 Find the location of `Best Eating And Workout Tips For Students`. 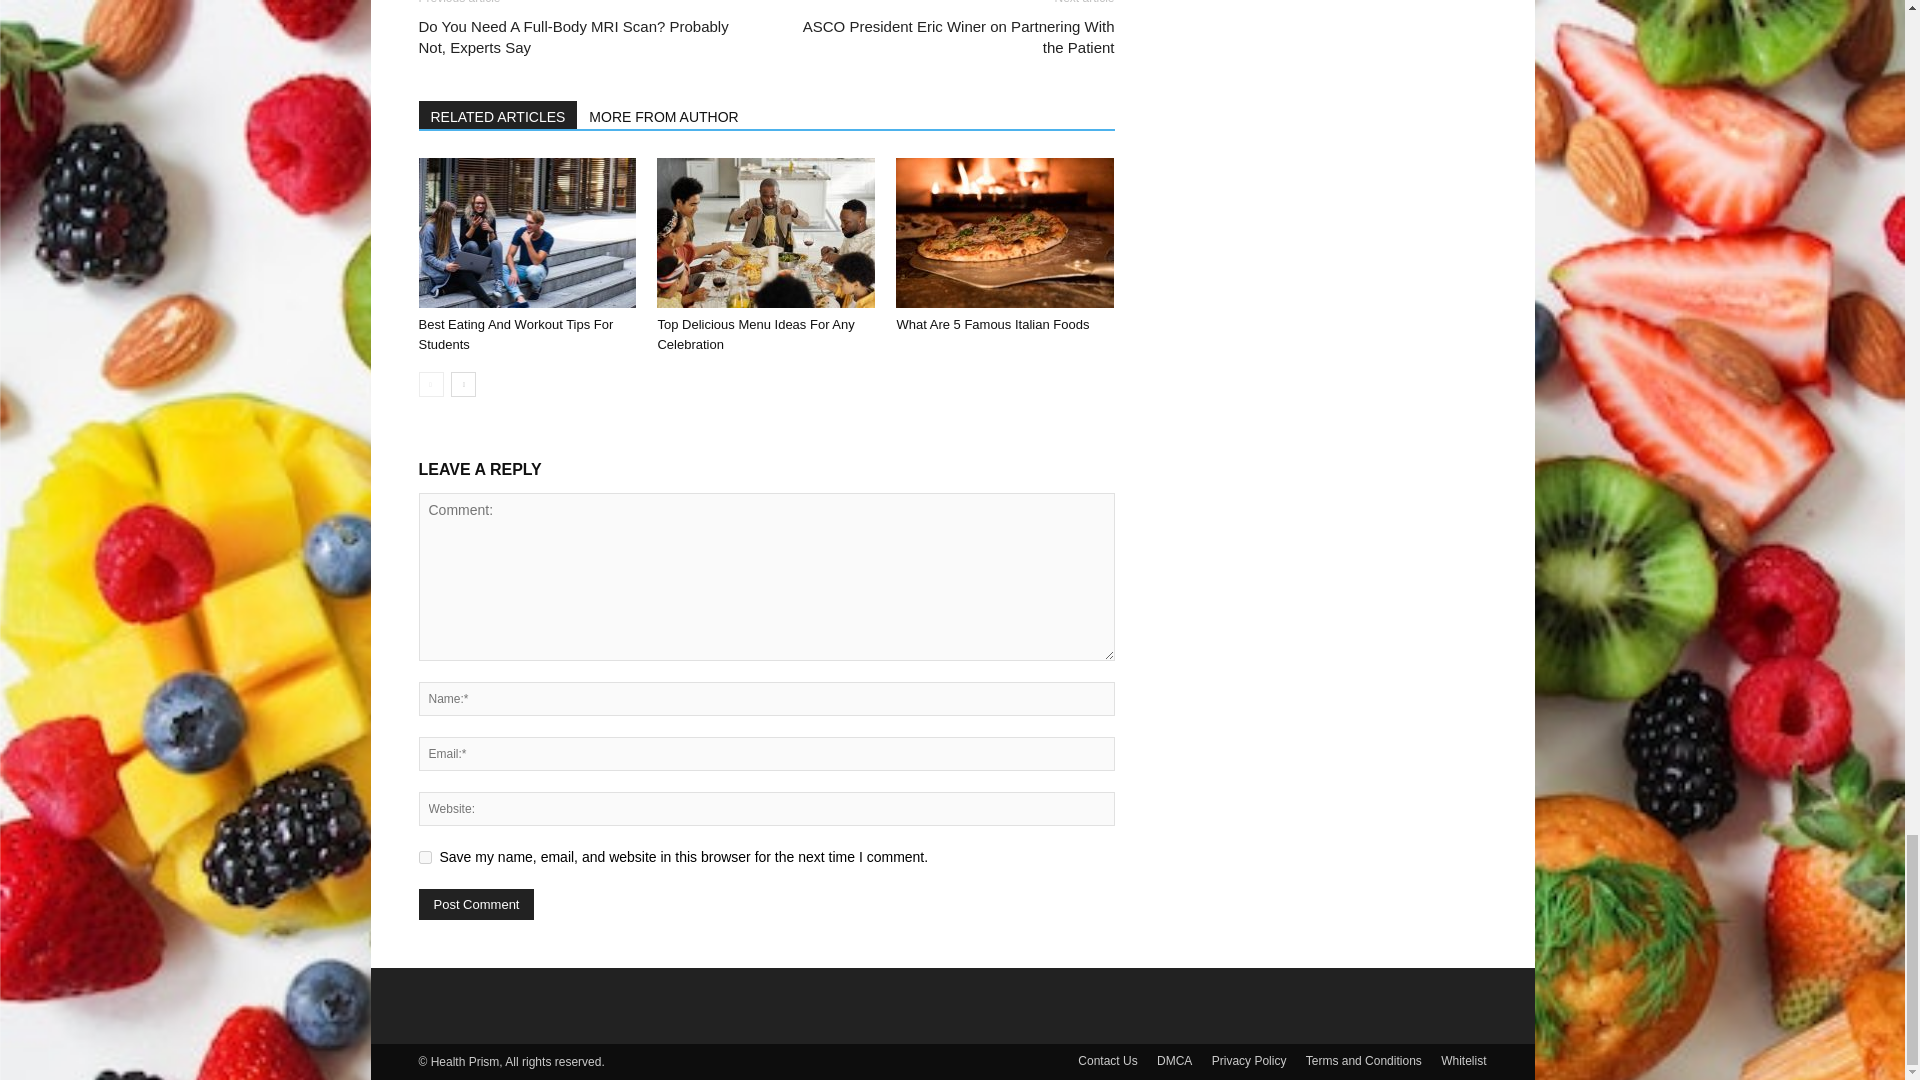

Best Eating And Workout Tips For Students is located at coordinates (526, 232).